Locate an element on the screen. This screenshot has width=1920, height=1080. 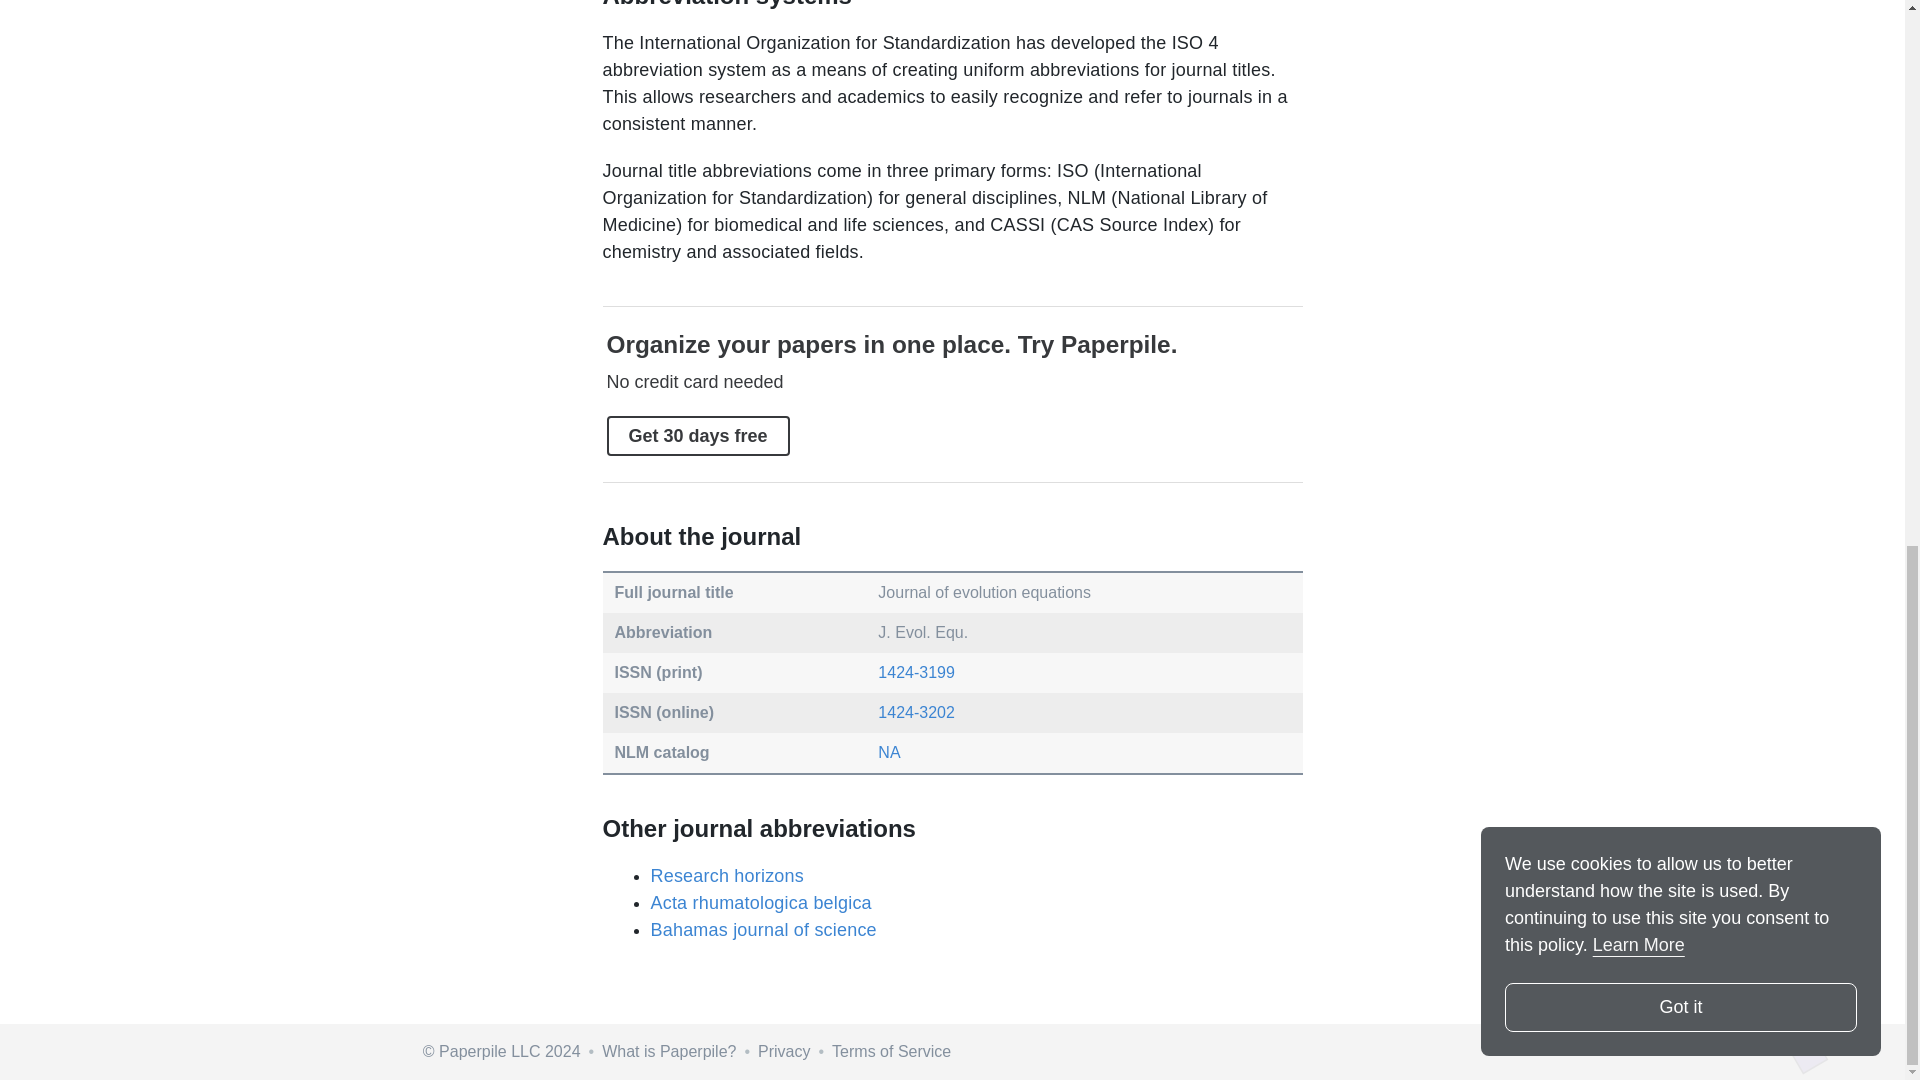
Get 30 days free is located at coordinates (698, 435).